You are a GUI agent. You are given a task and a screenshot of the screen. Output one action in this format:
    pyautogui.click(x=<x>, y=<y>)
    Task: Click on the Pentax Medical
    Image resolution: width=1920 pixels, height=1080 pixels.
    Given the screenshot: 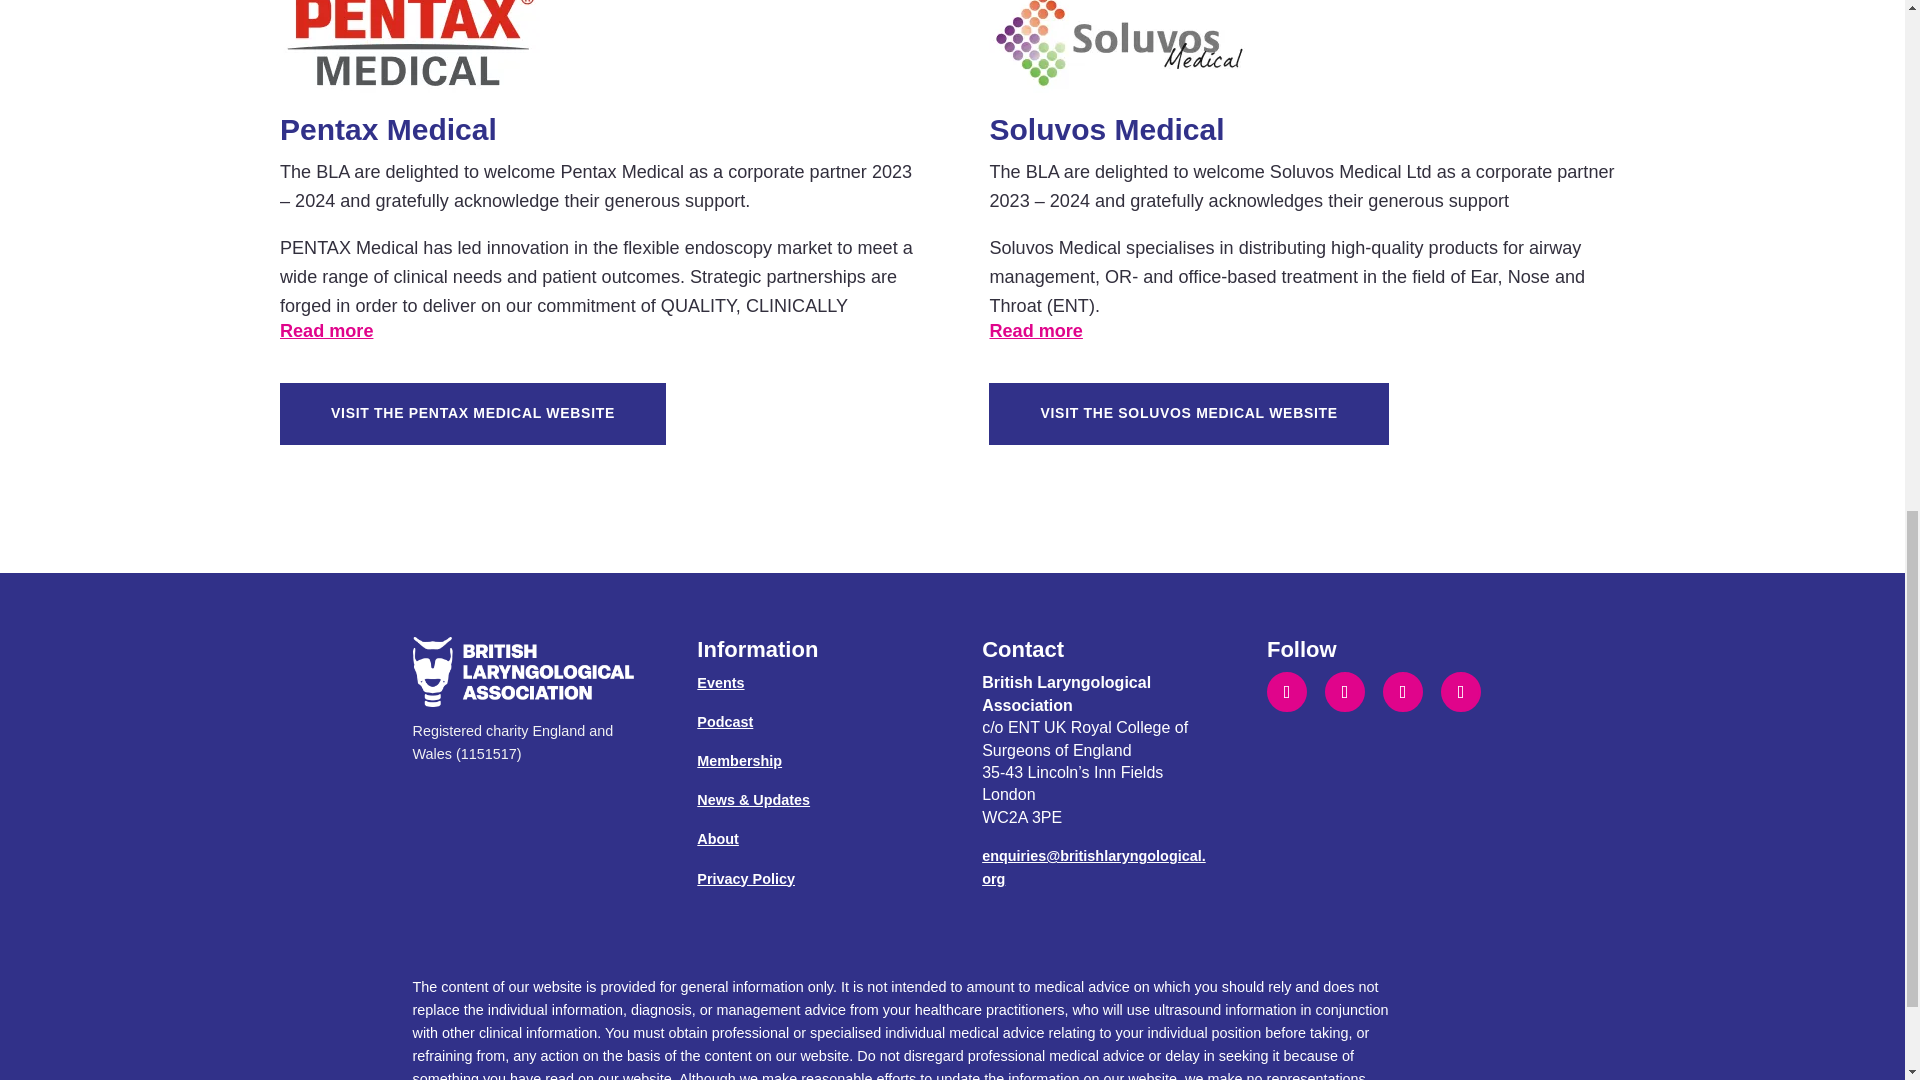 What is the action you would take?
    pyautogui.click(x=410, y=52)
    